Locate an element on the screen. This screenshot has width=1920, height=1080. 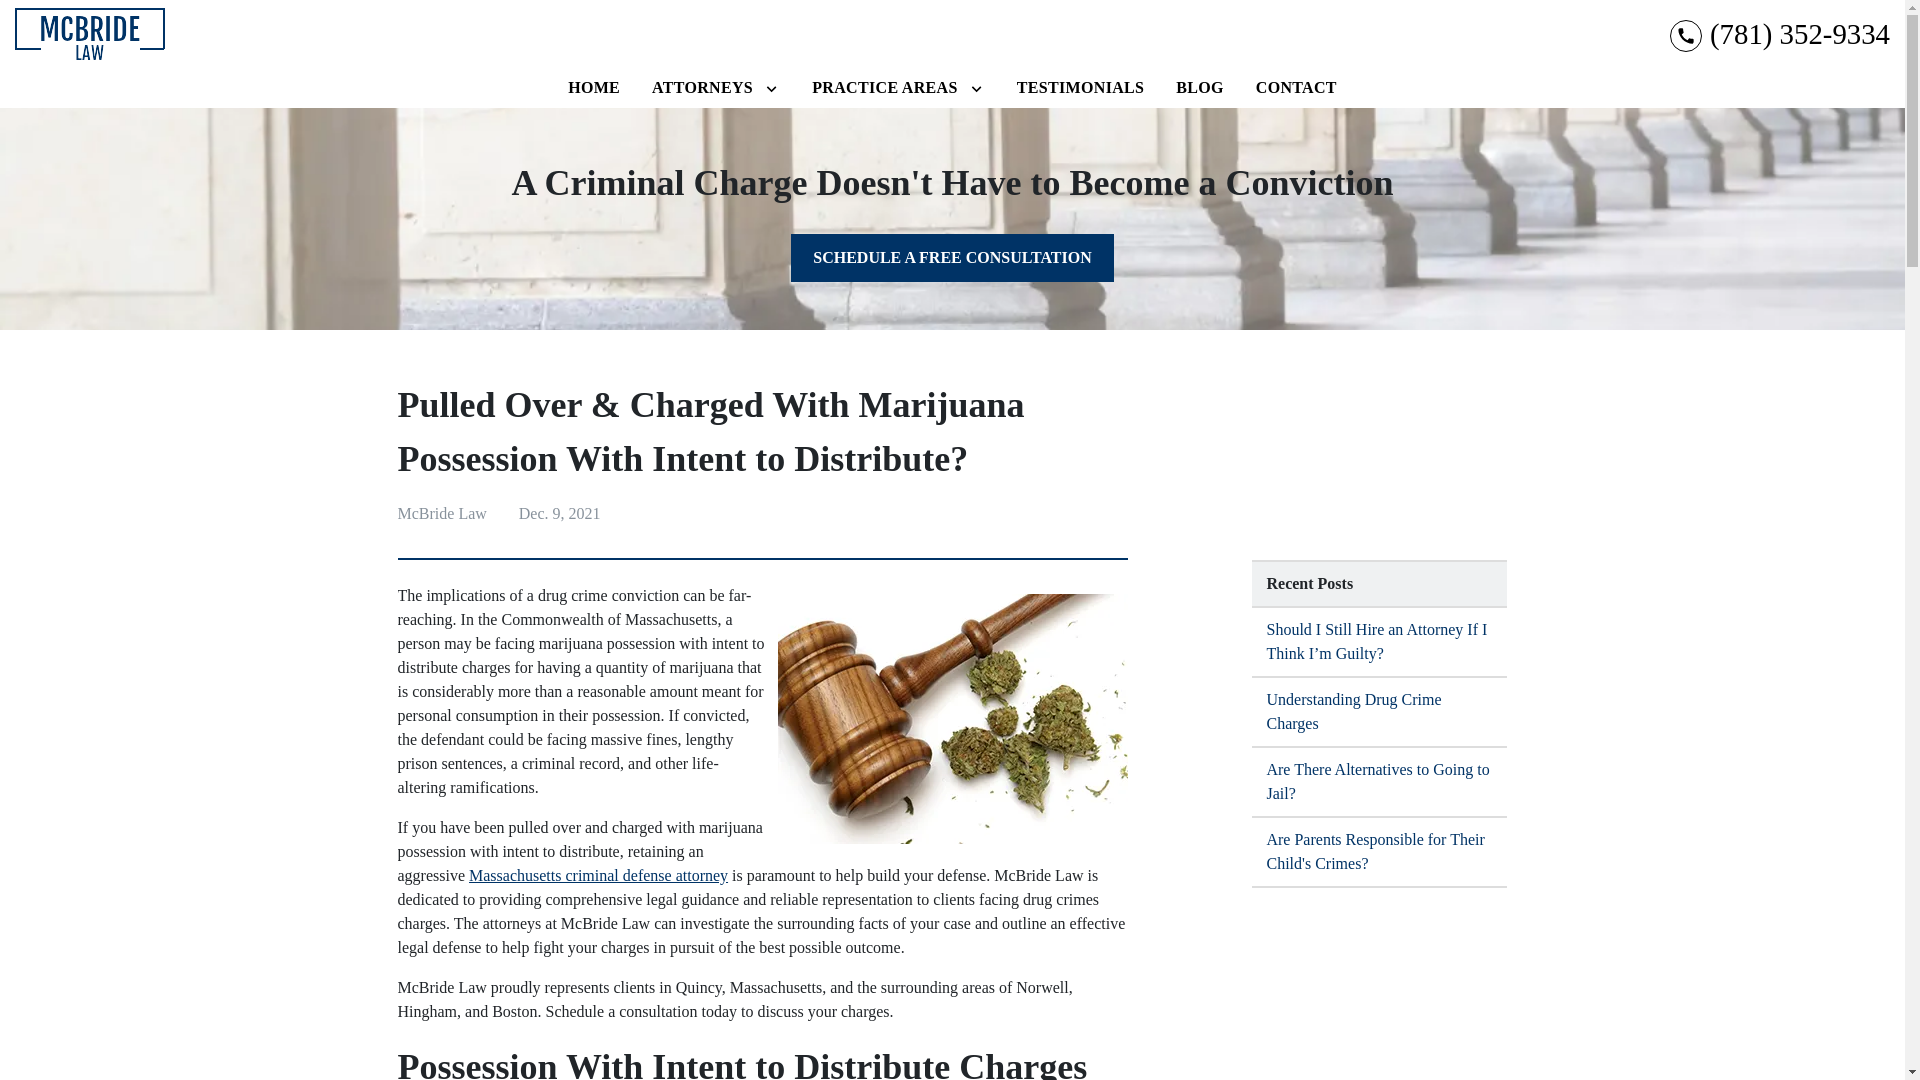
PRACTICE AREAS is located at coordinates (884, 88).